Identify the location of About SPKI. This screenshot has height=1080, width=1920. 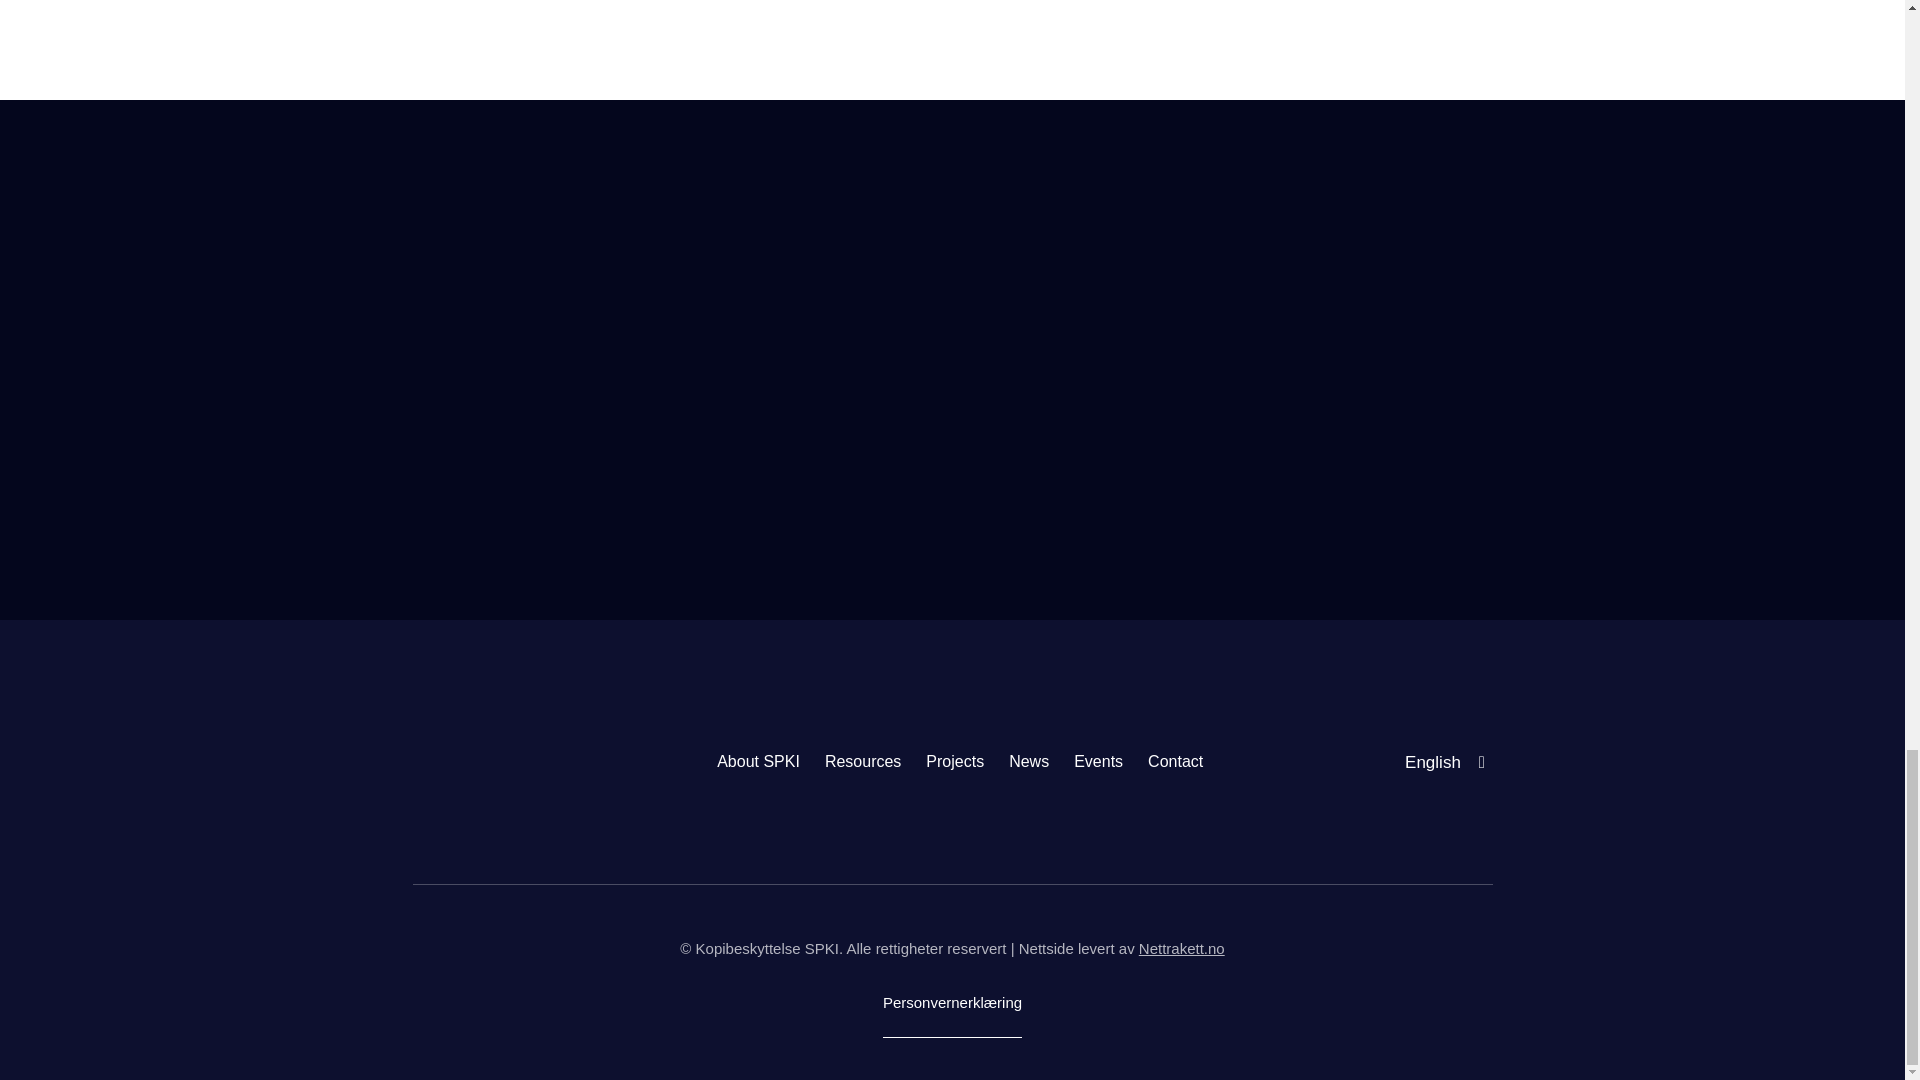
(758, 762).